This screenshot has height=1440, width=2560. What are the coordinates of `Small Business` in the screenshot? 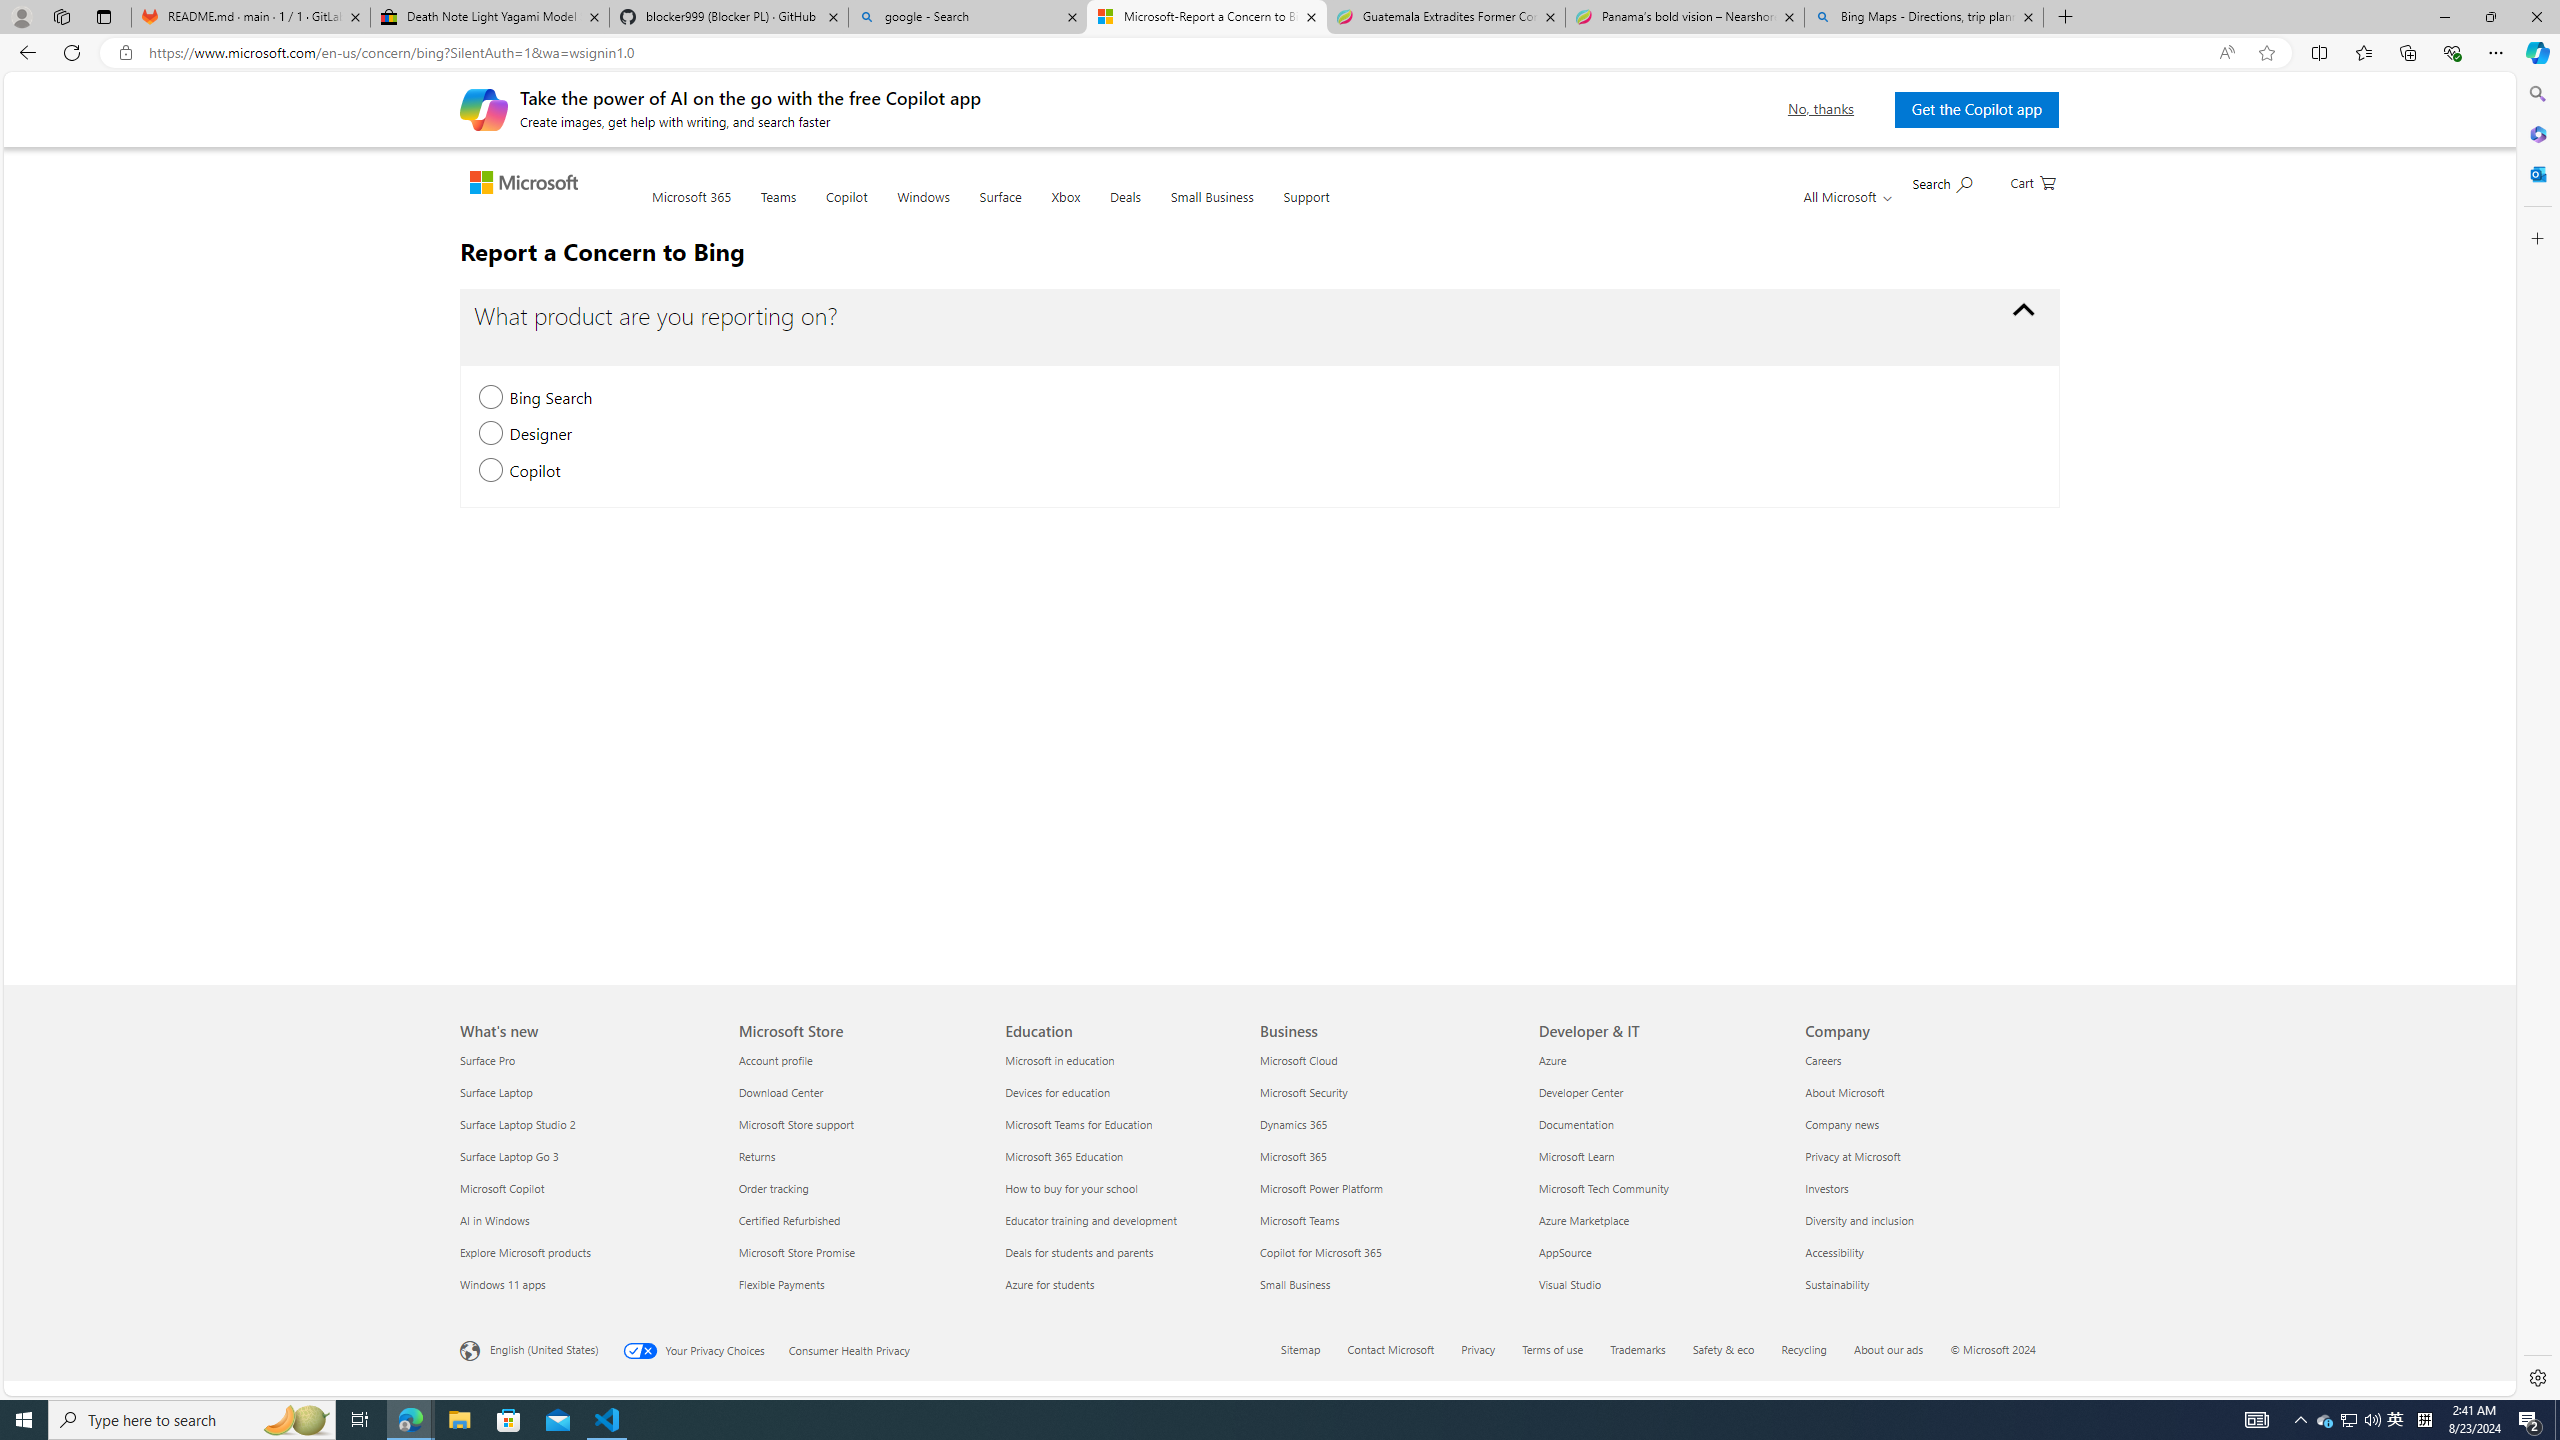 It's located at (1212, 209).